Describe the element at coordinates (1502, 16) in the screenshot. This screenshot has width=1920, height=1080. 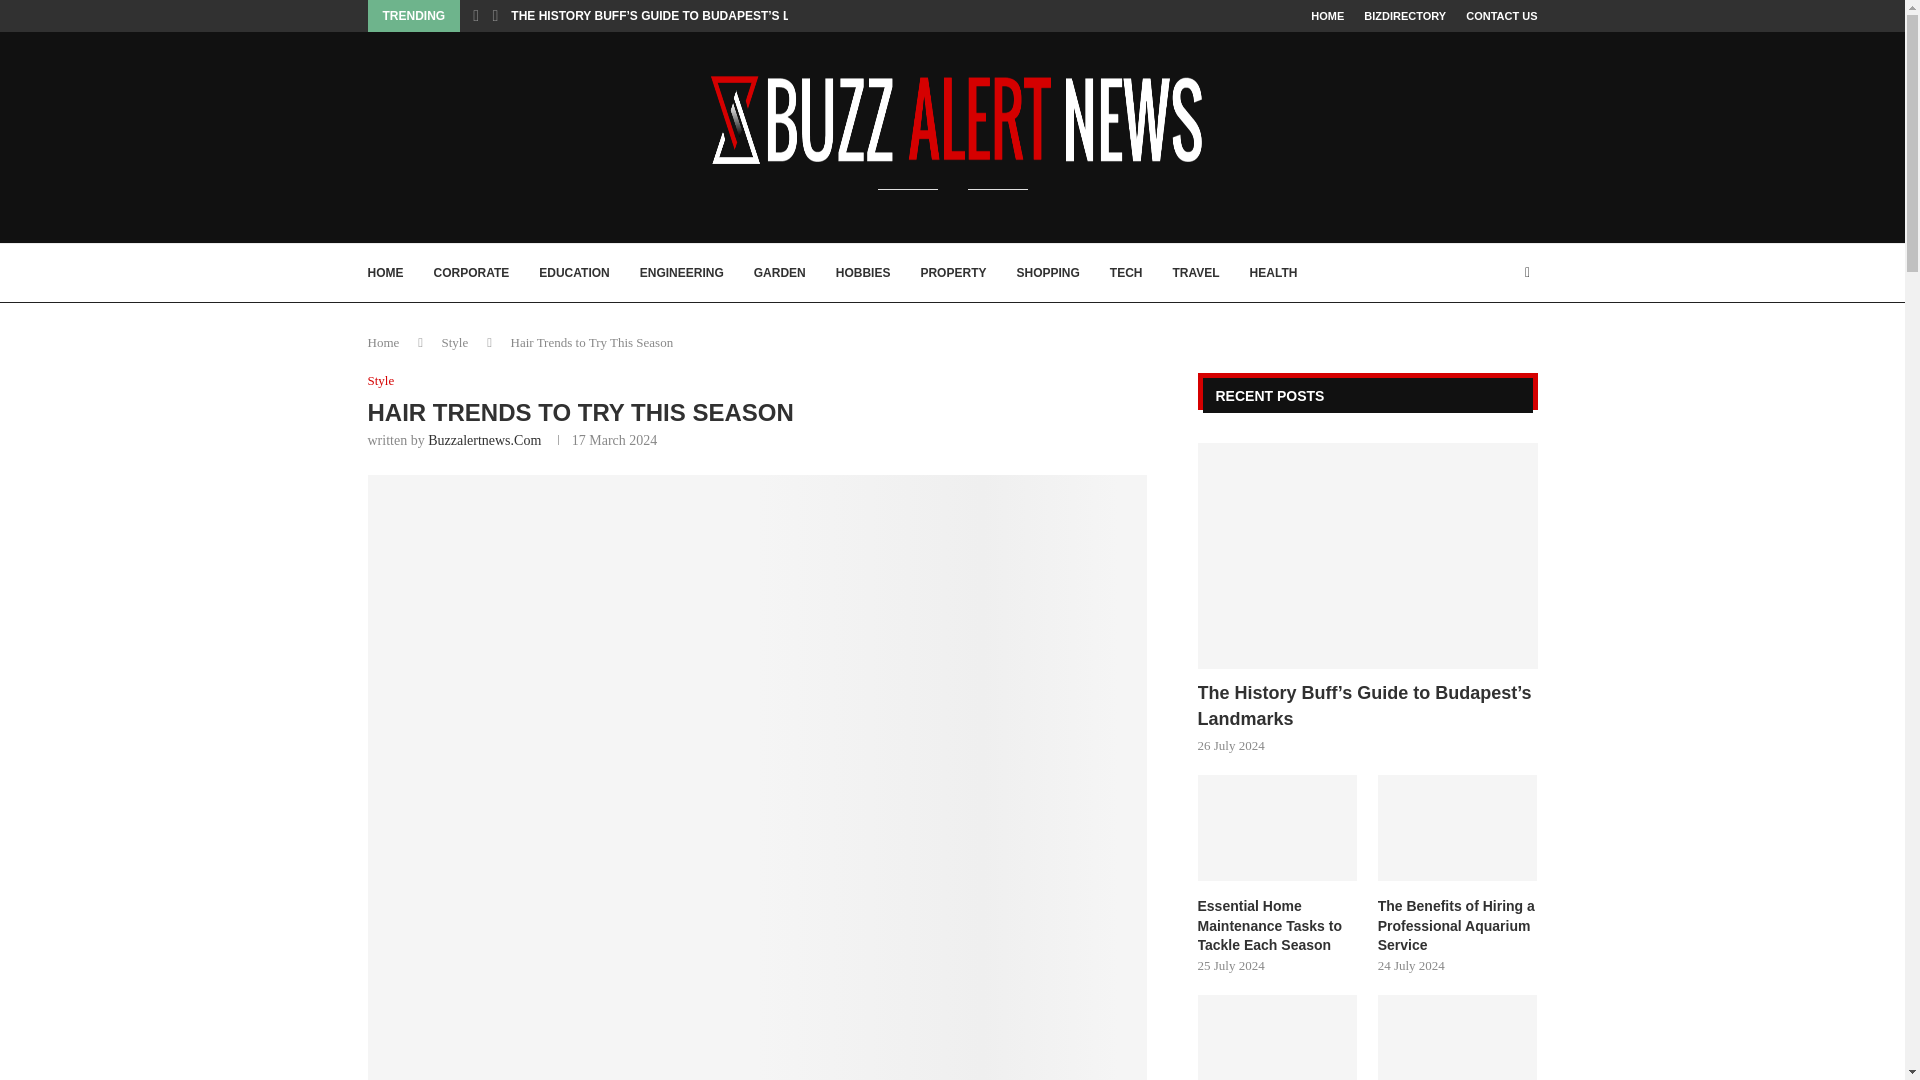
I see `CONTACT US` at that location.